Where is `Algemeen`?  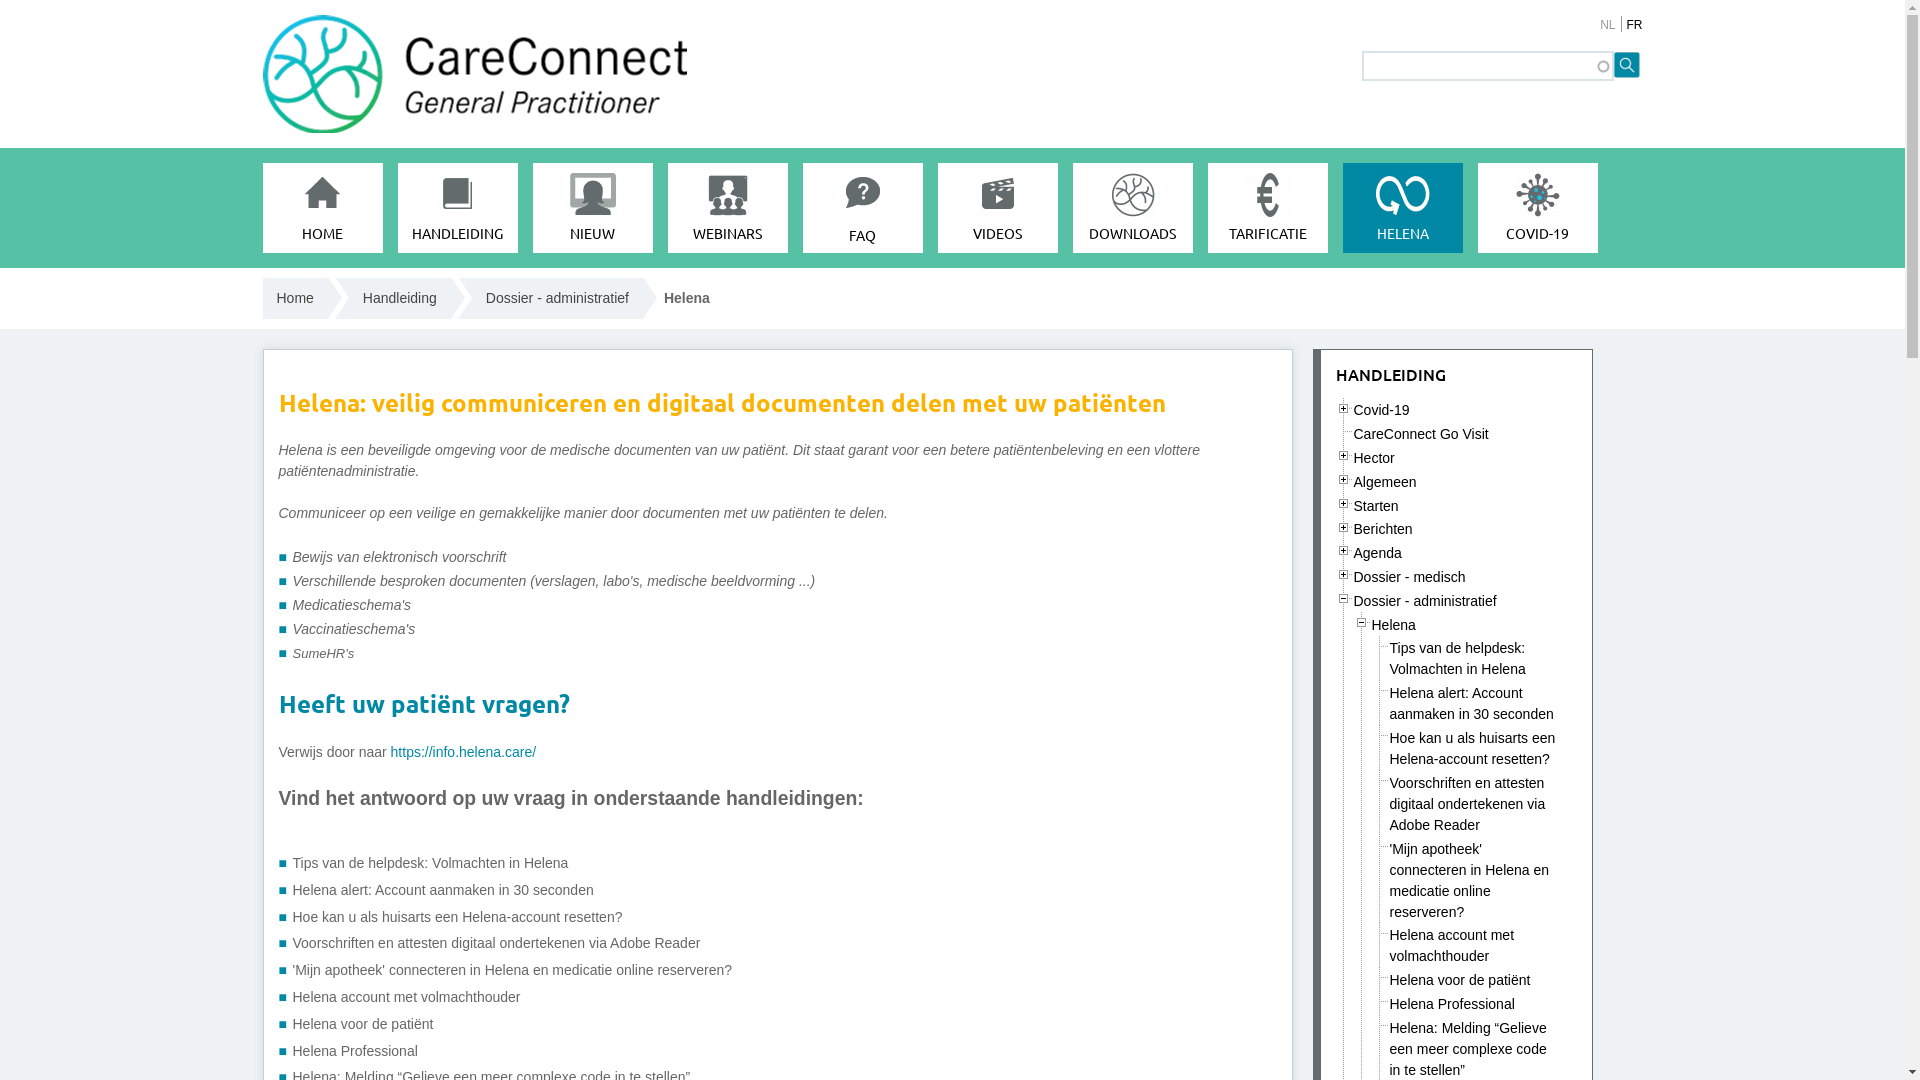
Algemeen is located at coordinates (1386, 482).